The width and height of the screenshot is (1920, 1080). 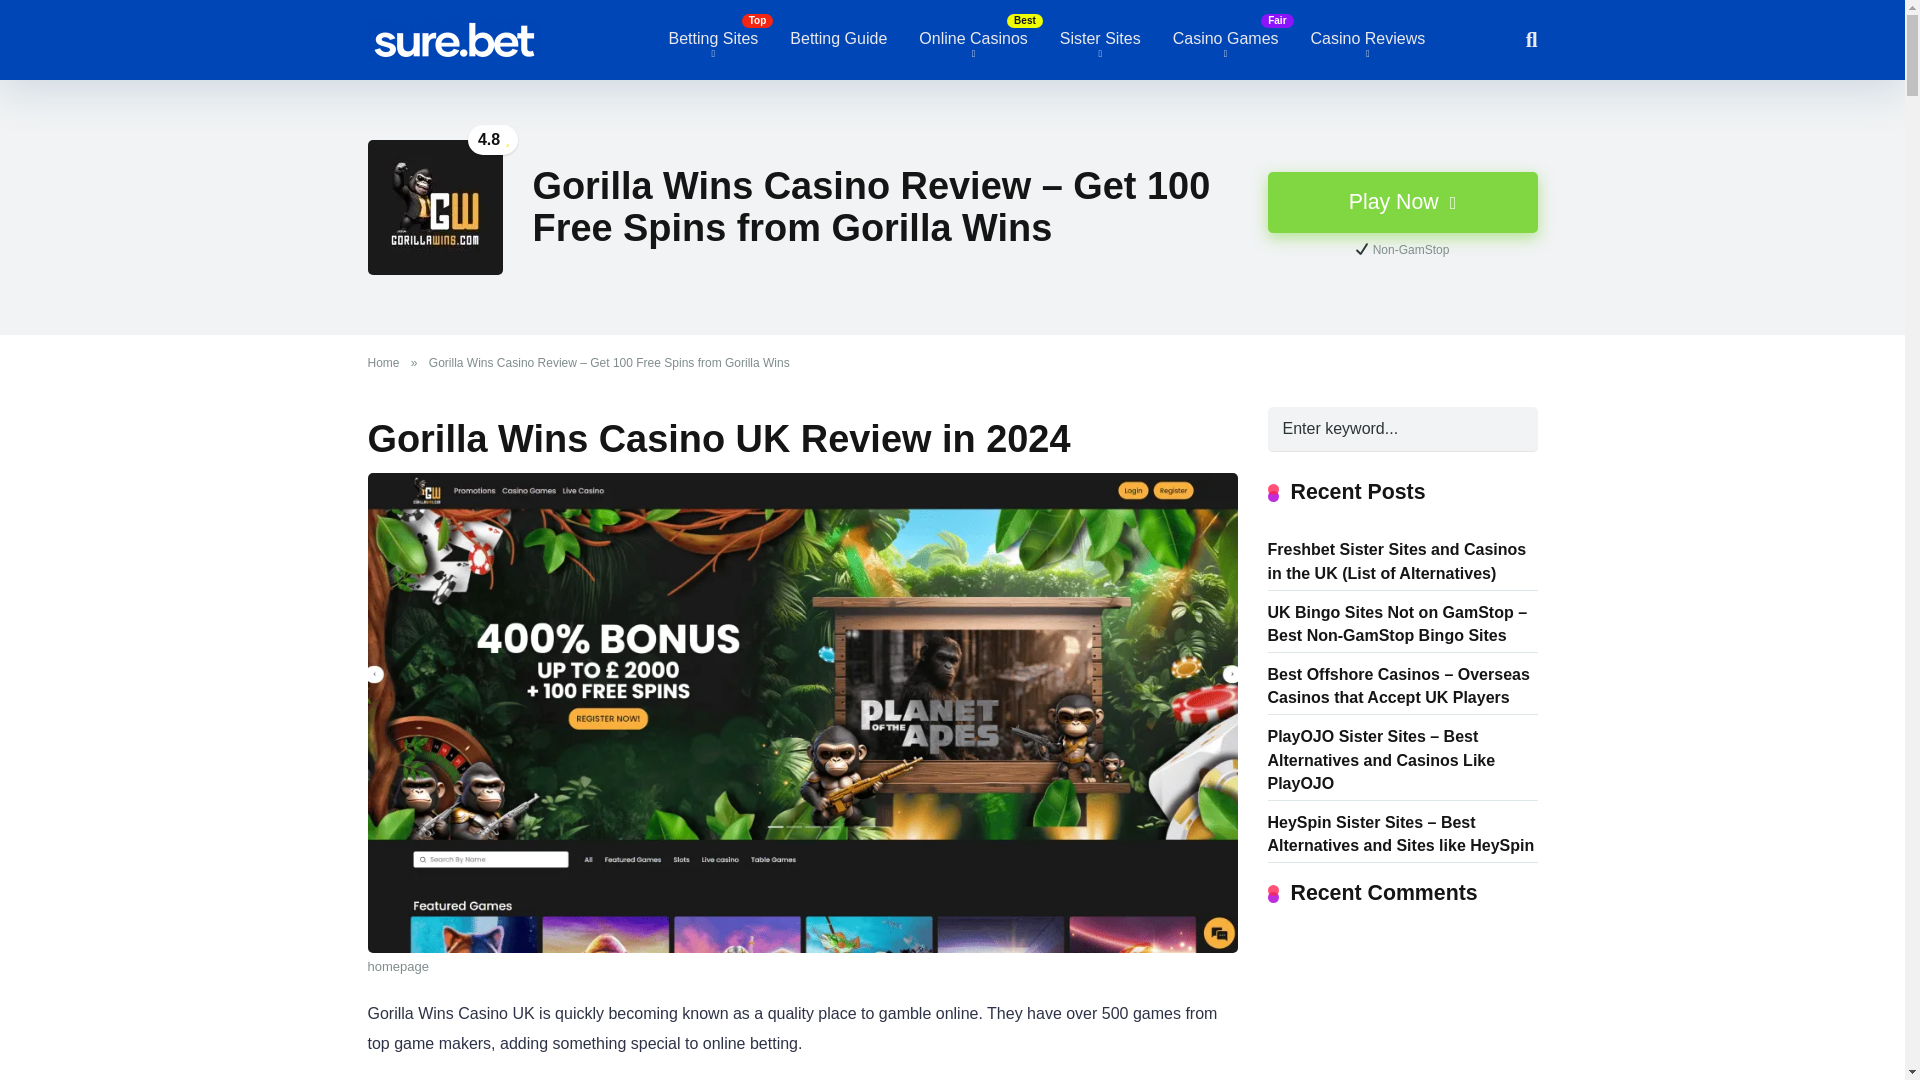 I want to click on Sister Sites, so click(x=1100, y=40).